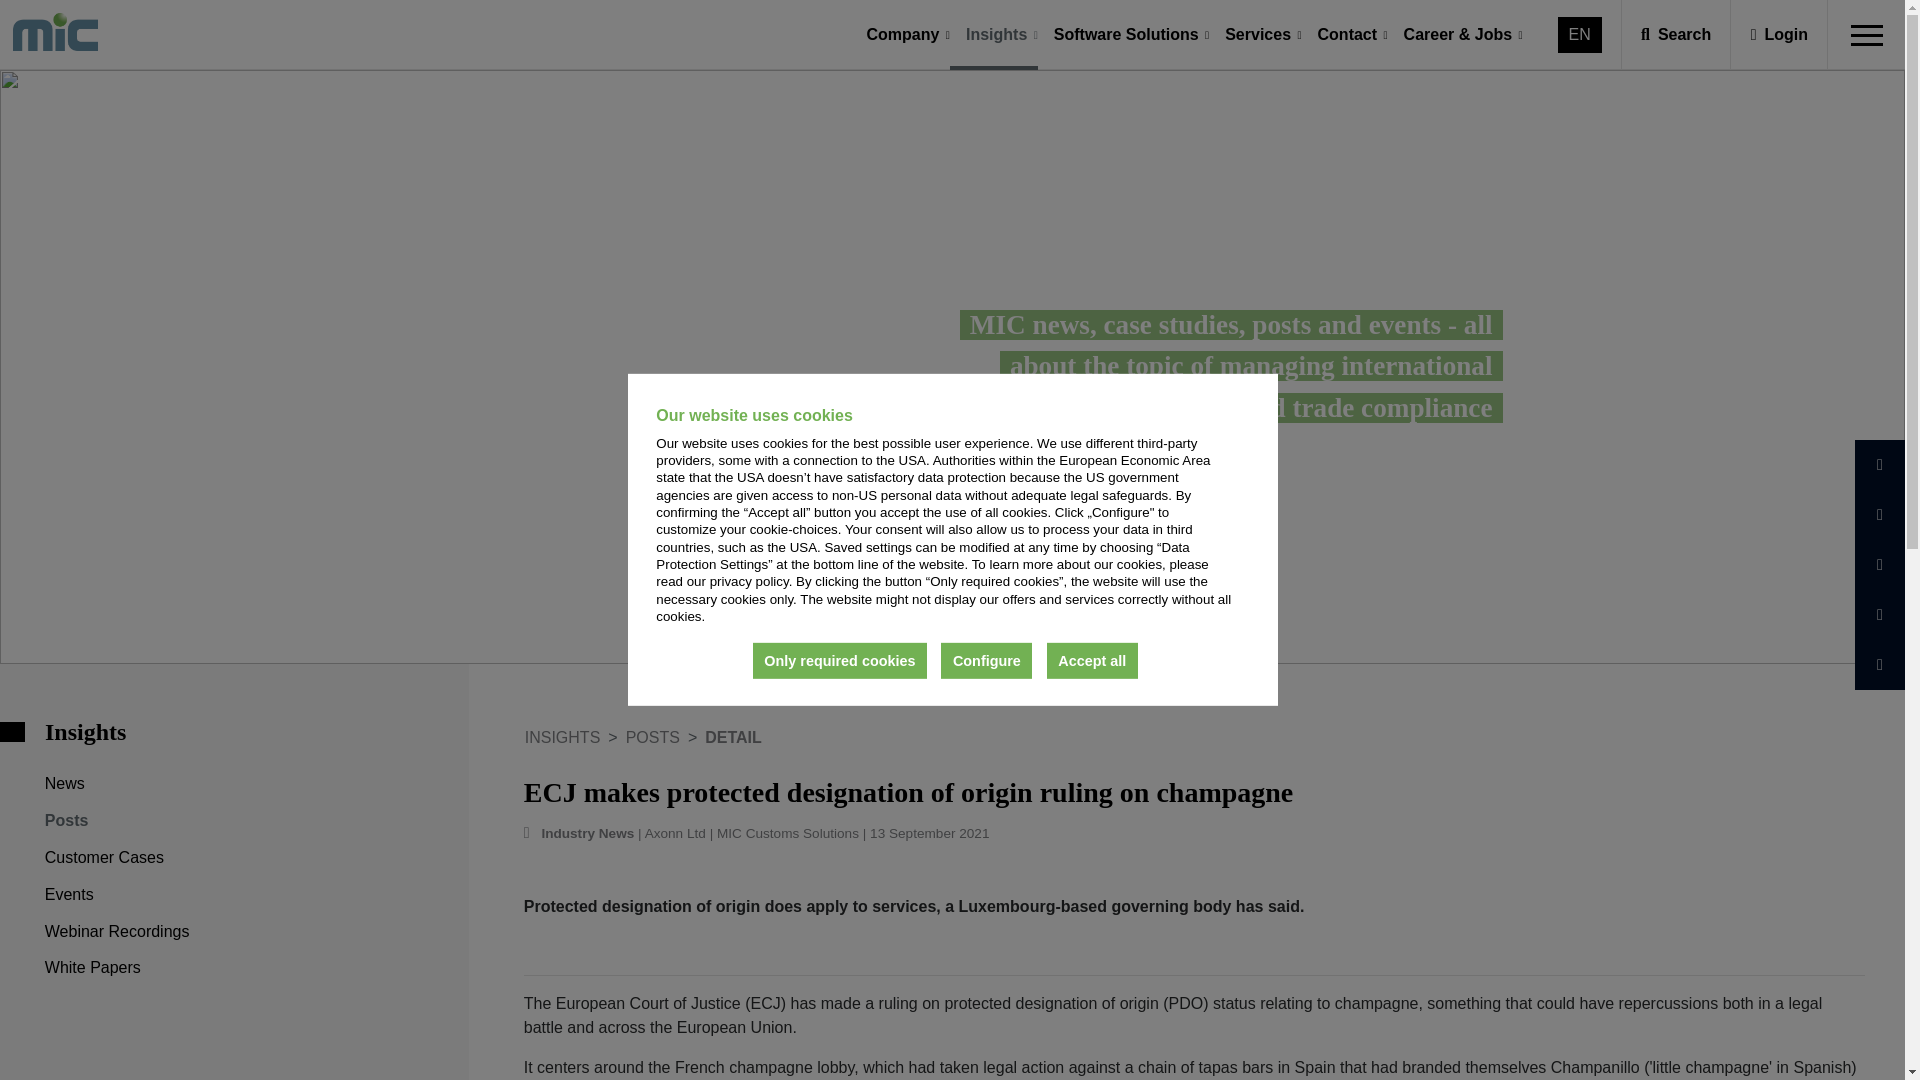 This screenshot has height=1080, width=1920. What do you see at coordinates (1347, 35) in the screenshot?
I see `Contact` at bounding box center [1347, 35].